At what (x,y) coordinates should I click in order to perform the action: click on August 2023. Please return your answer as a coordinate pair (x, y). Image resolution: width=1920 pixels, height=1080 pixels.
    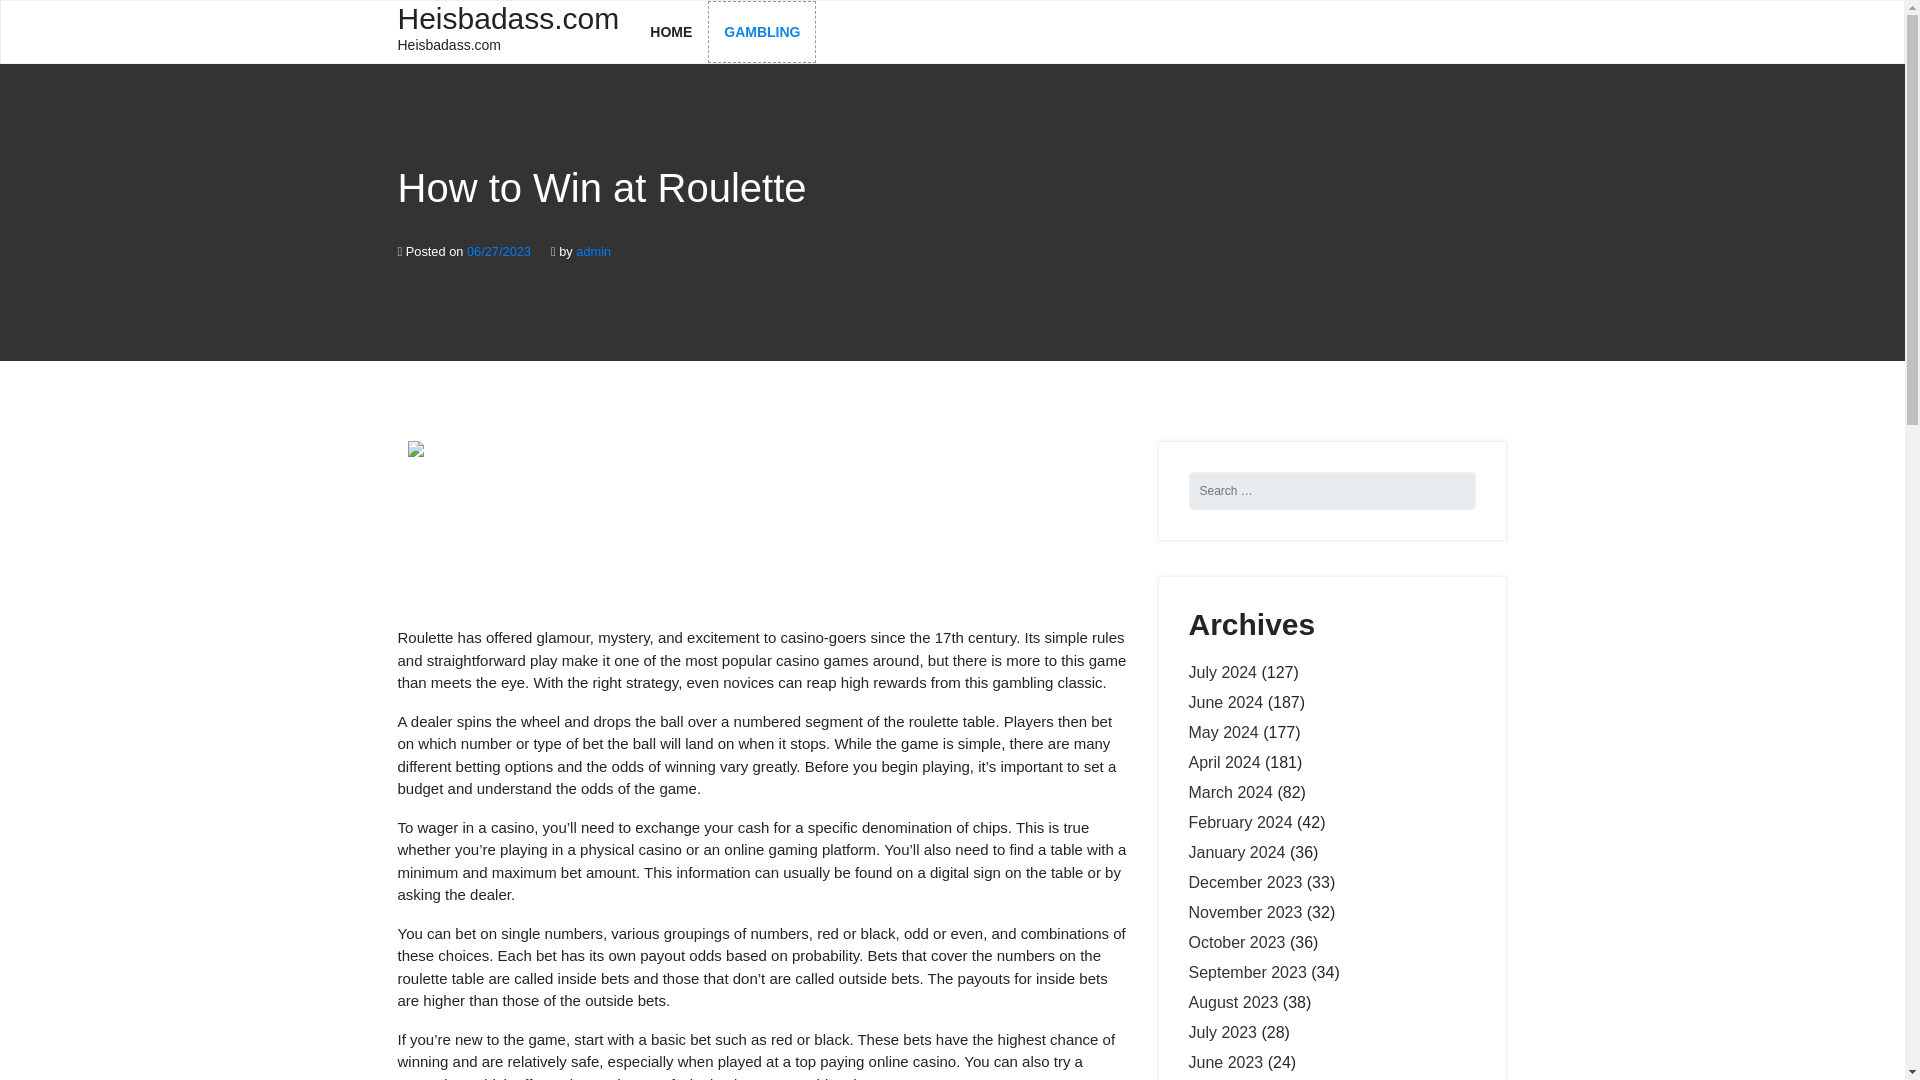
    Looking at the image, I should click on (1236, 942).